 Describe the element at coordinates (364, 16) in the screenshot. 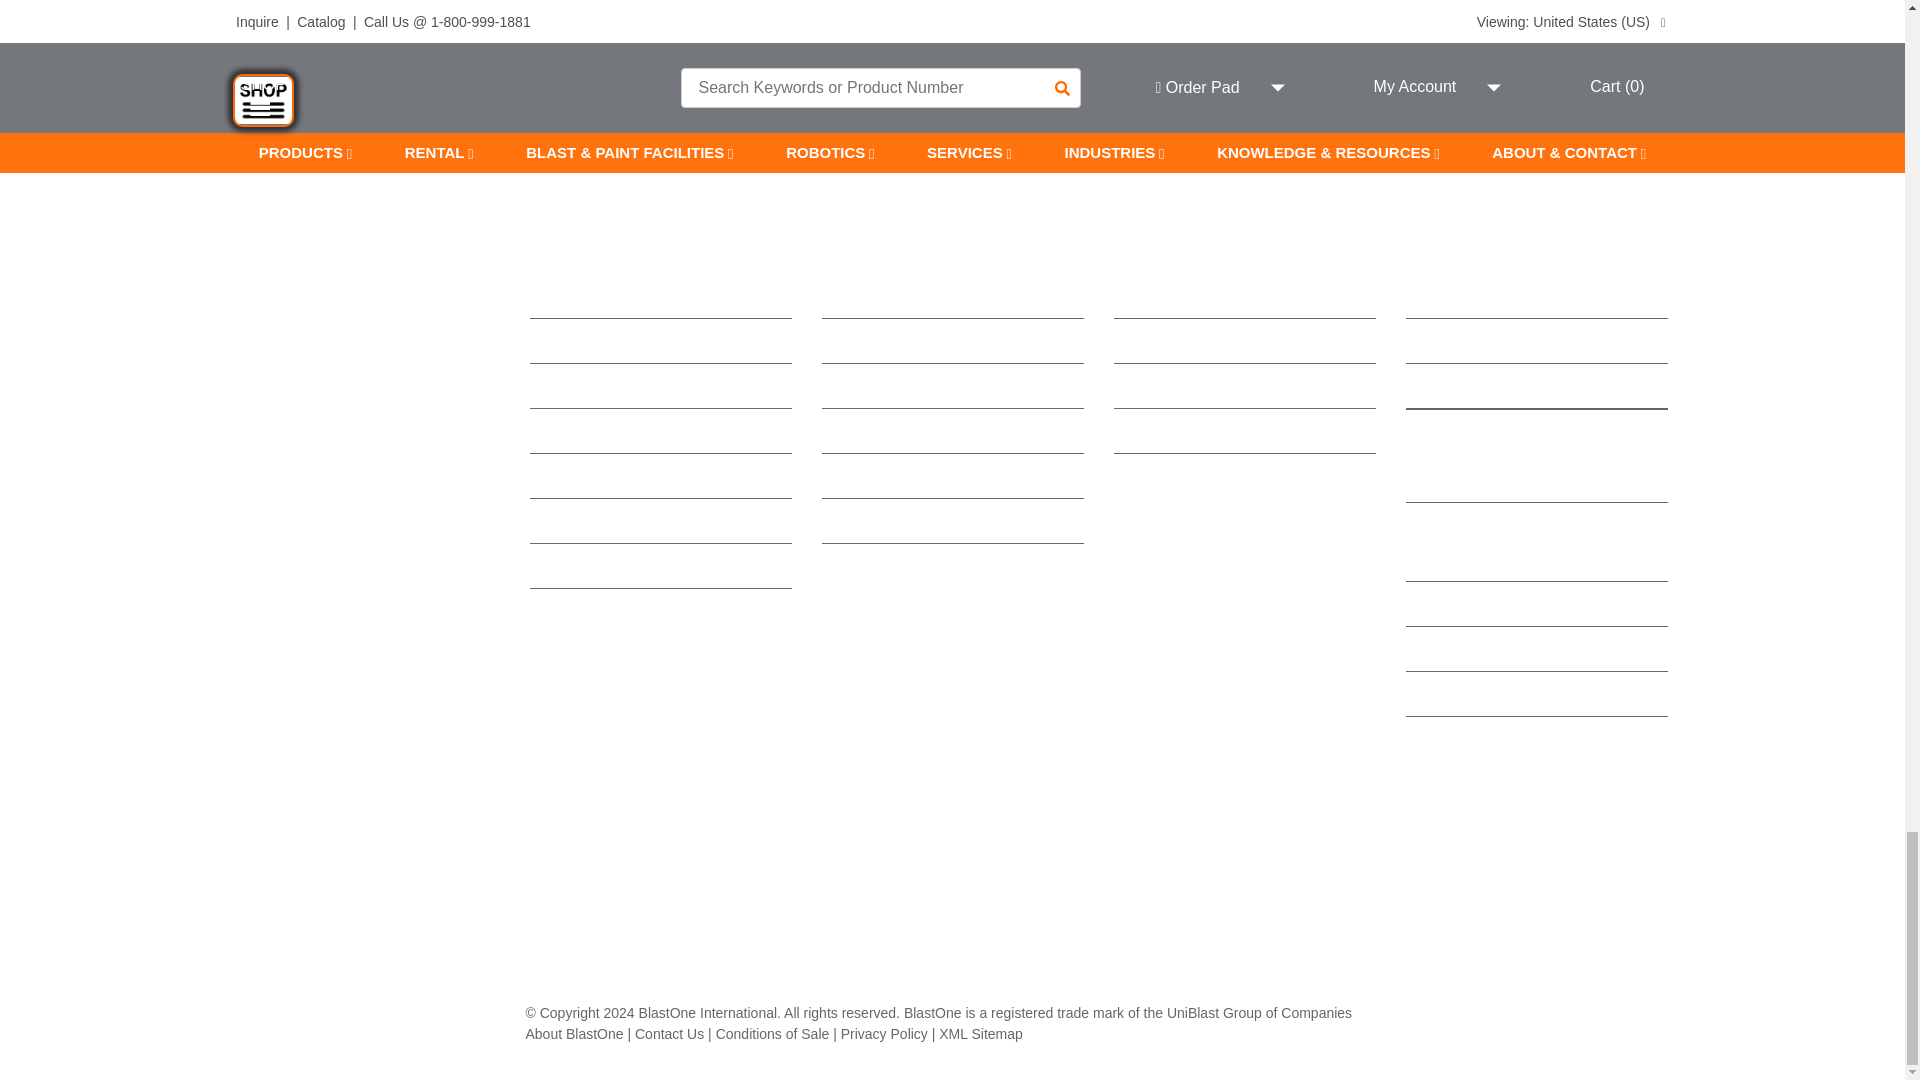

I see `Live chat` at that location.